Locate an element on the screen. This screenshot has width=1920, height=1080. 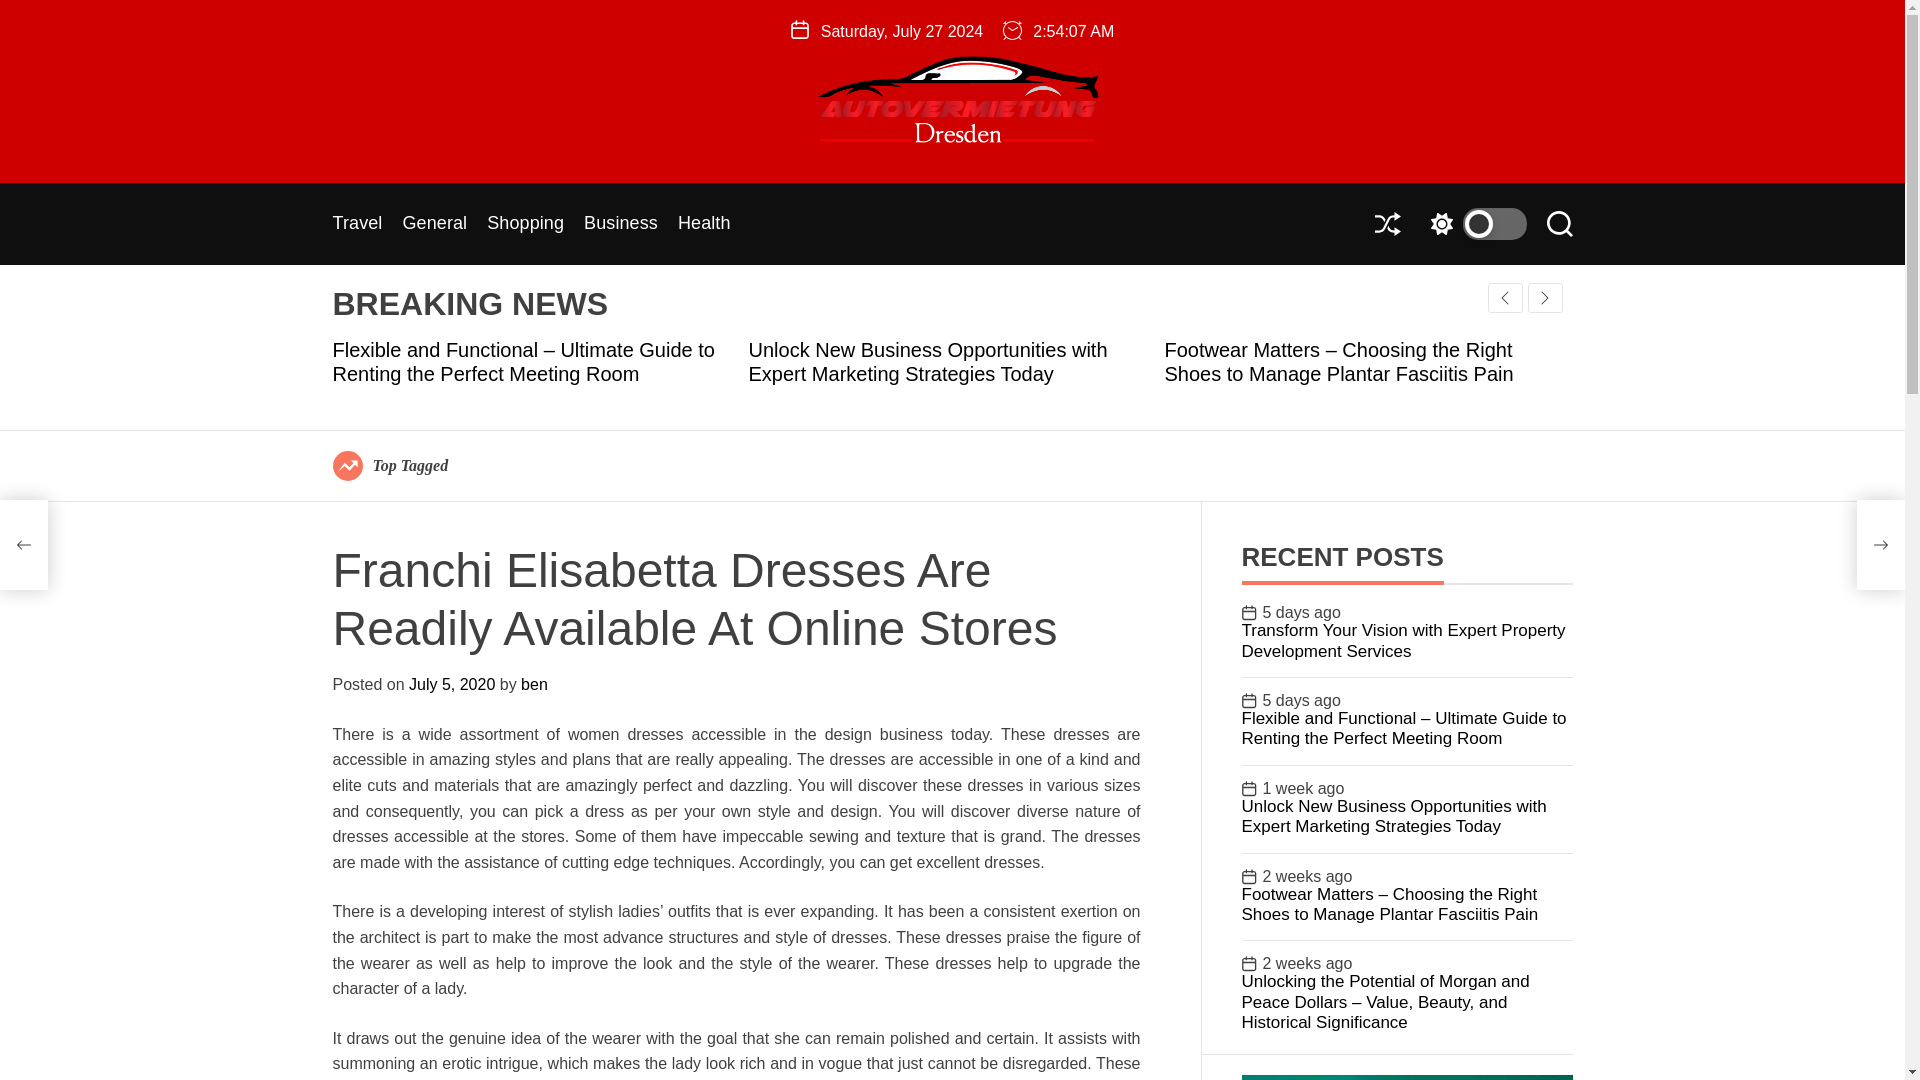
July 5, 2020 is located at coordinates (452, 684).